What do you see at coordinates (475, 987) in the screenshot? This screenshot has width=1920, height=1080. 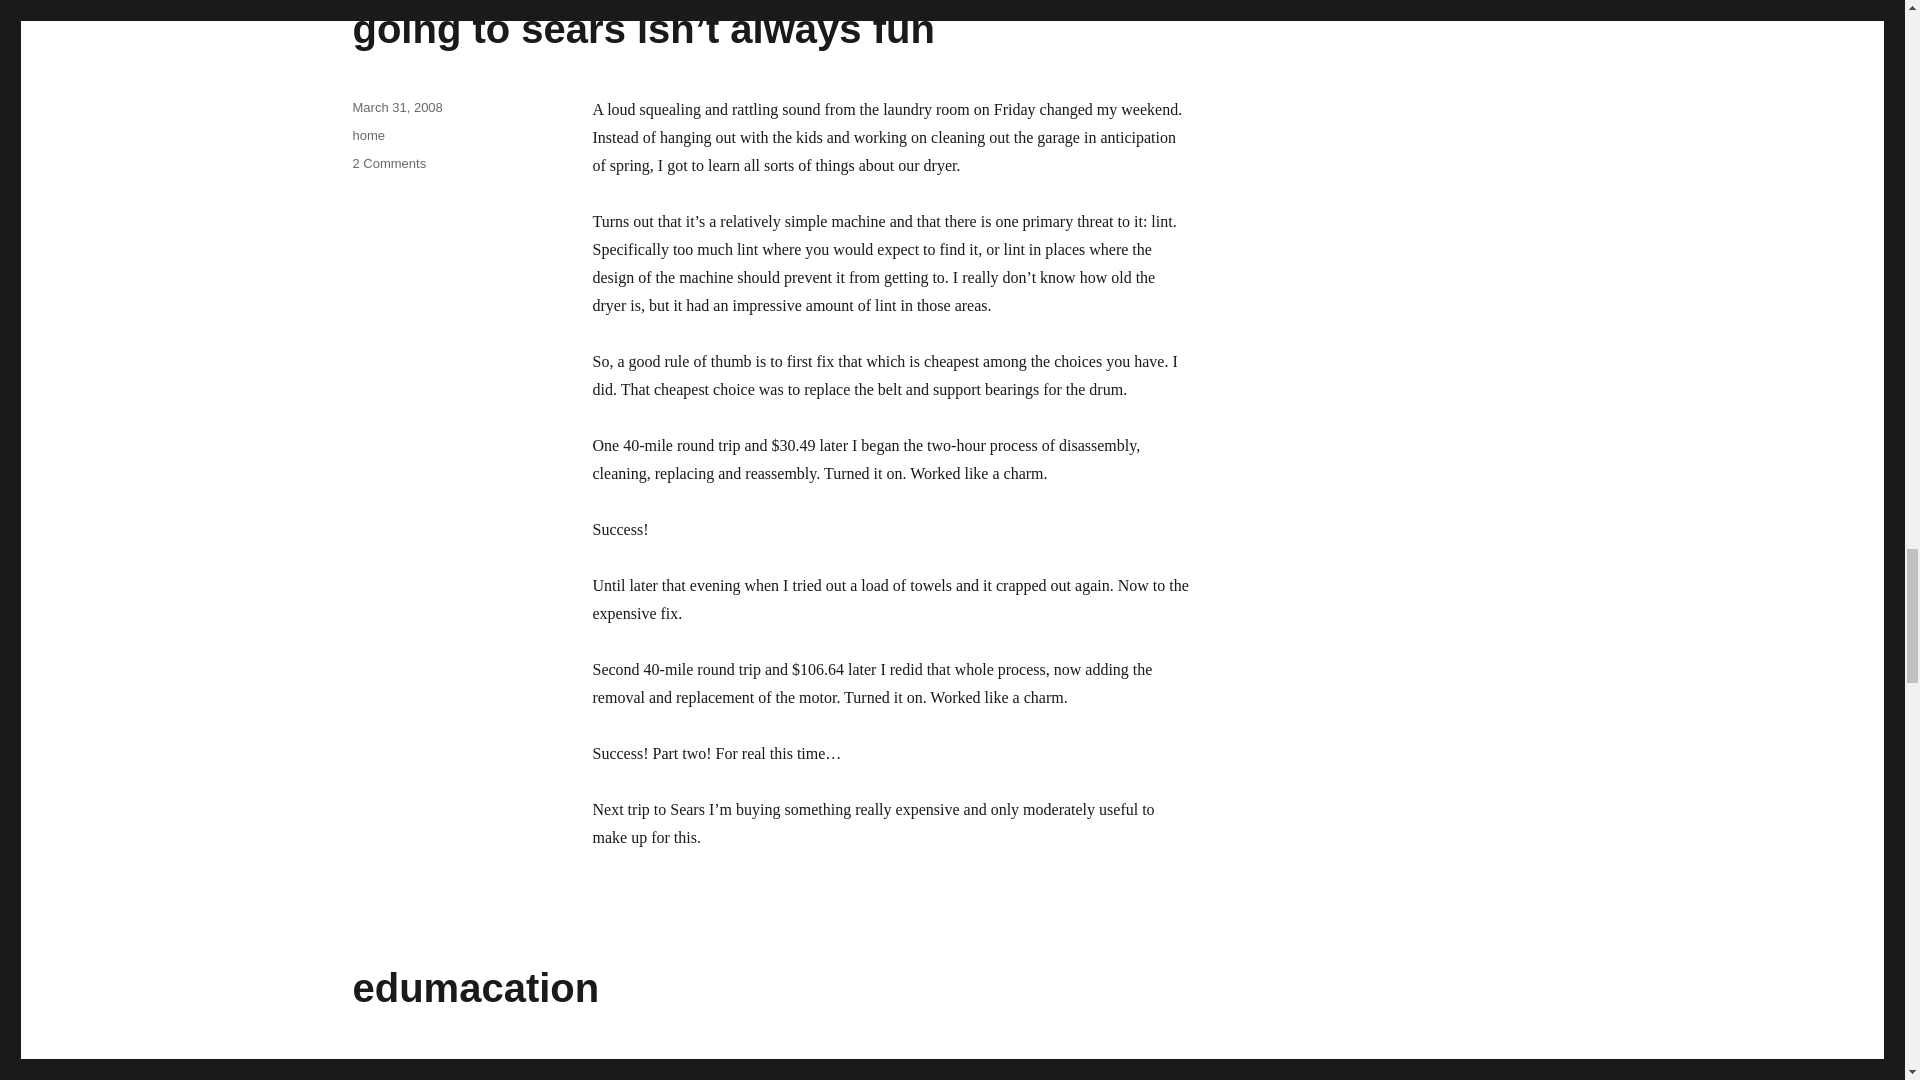 I see `edumacation` at bounding box center [475, 987].